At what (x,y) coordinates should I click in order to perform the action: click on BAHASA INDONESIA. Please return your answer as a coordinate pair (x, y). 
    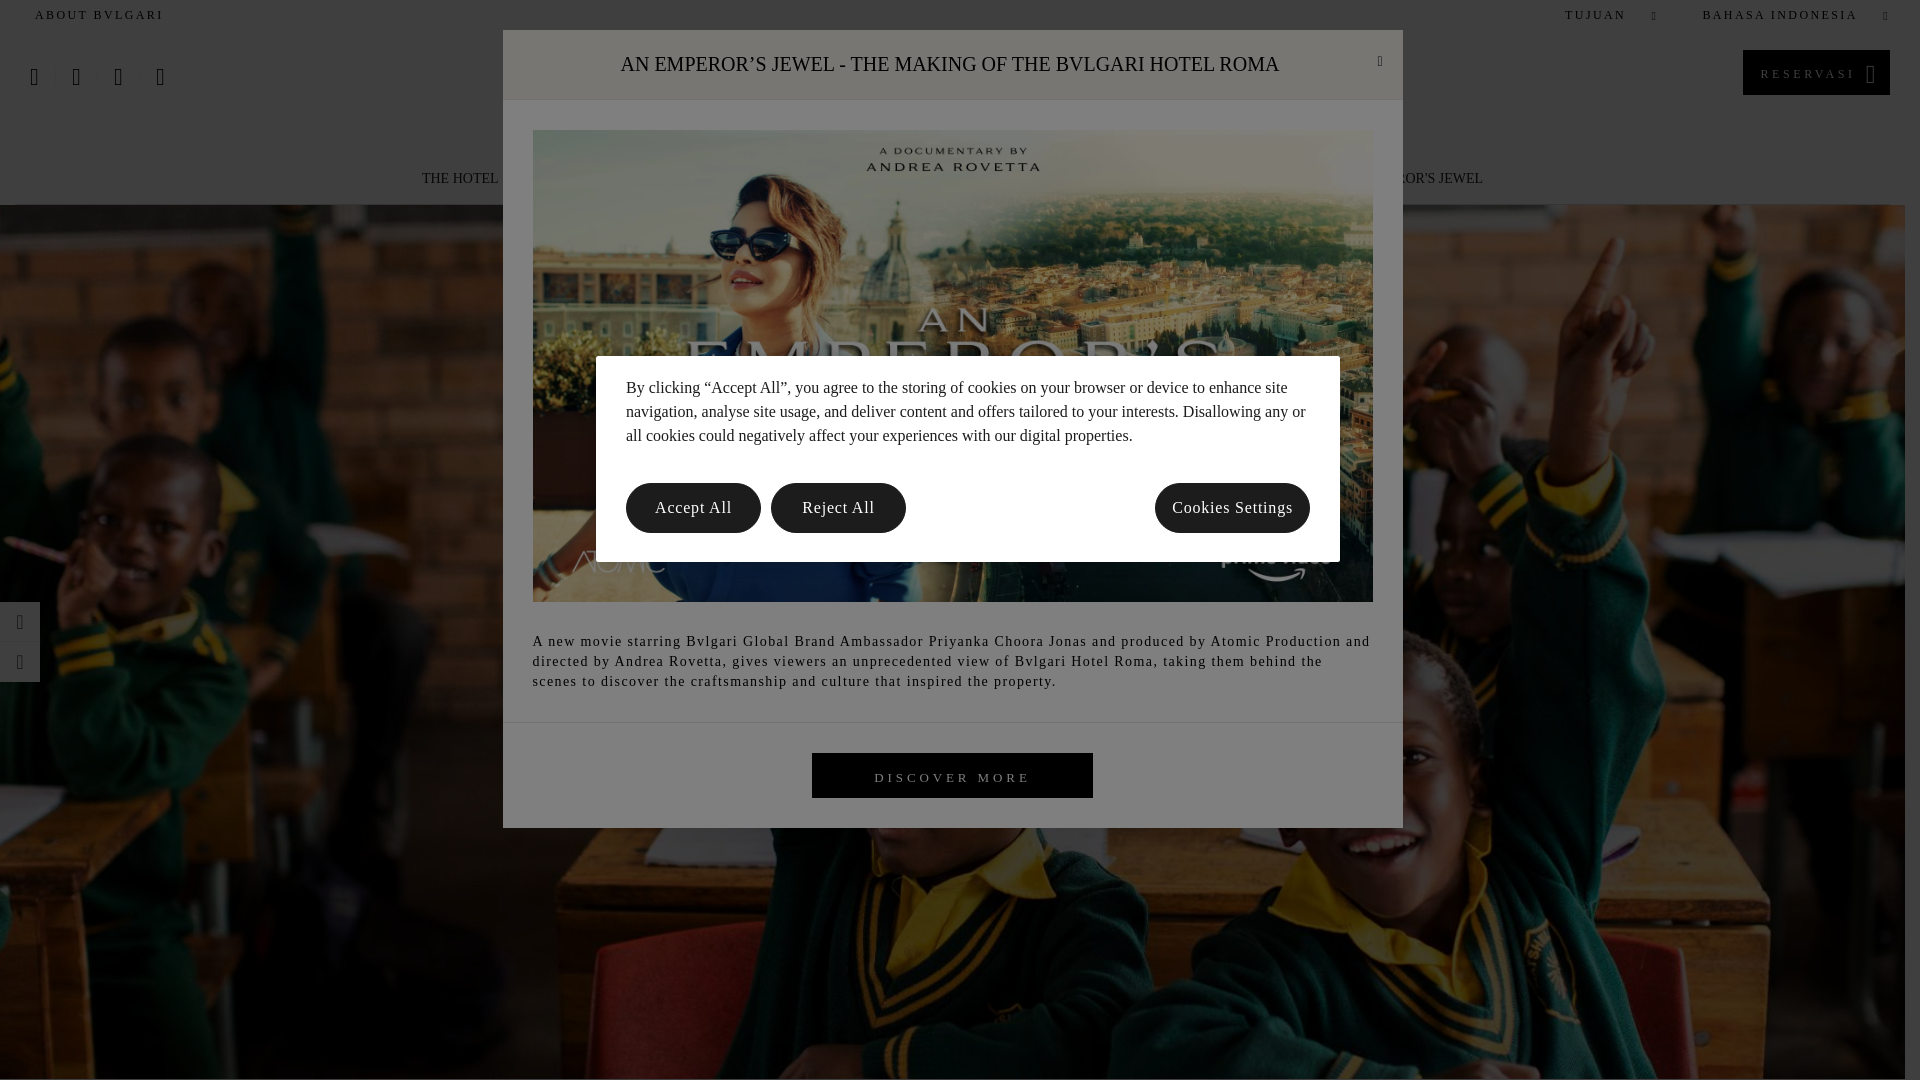
    Looking at the image, I should click on (1785, 14).